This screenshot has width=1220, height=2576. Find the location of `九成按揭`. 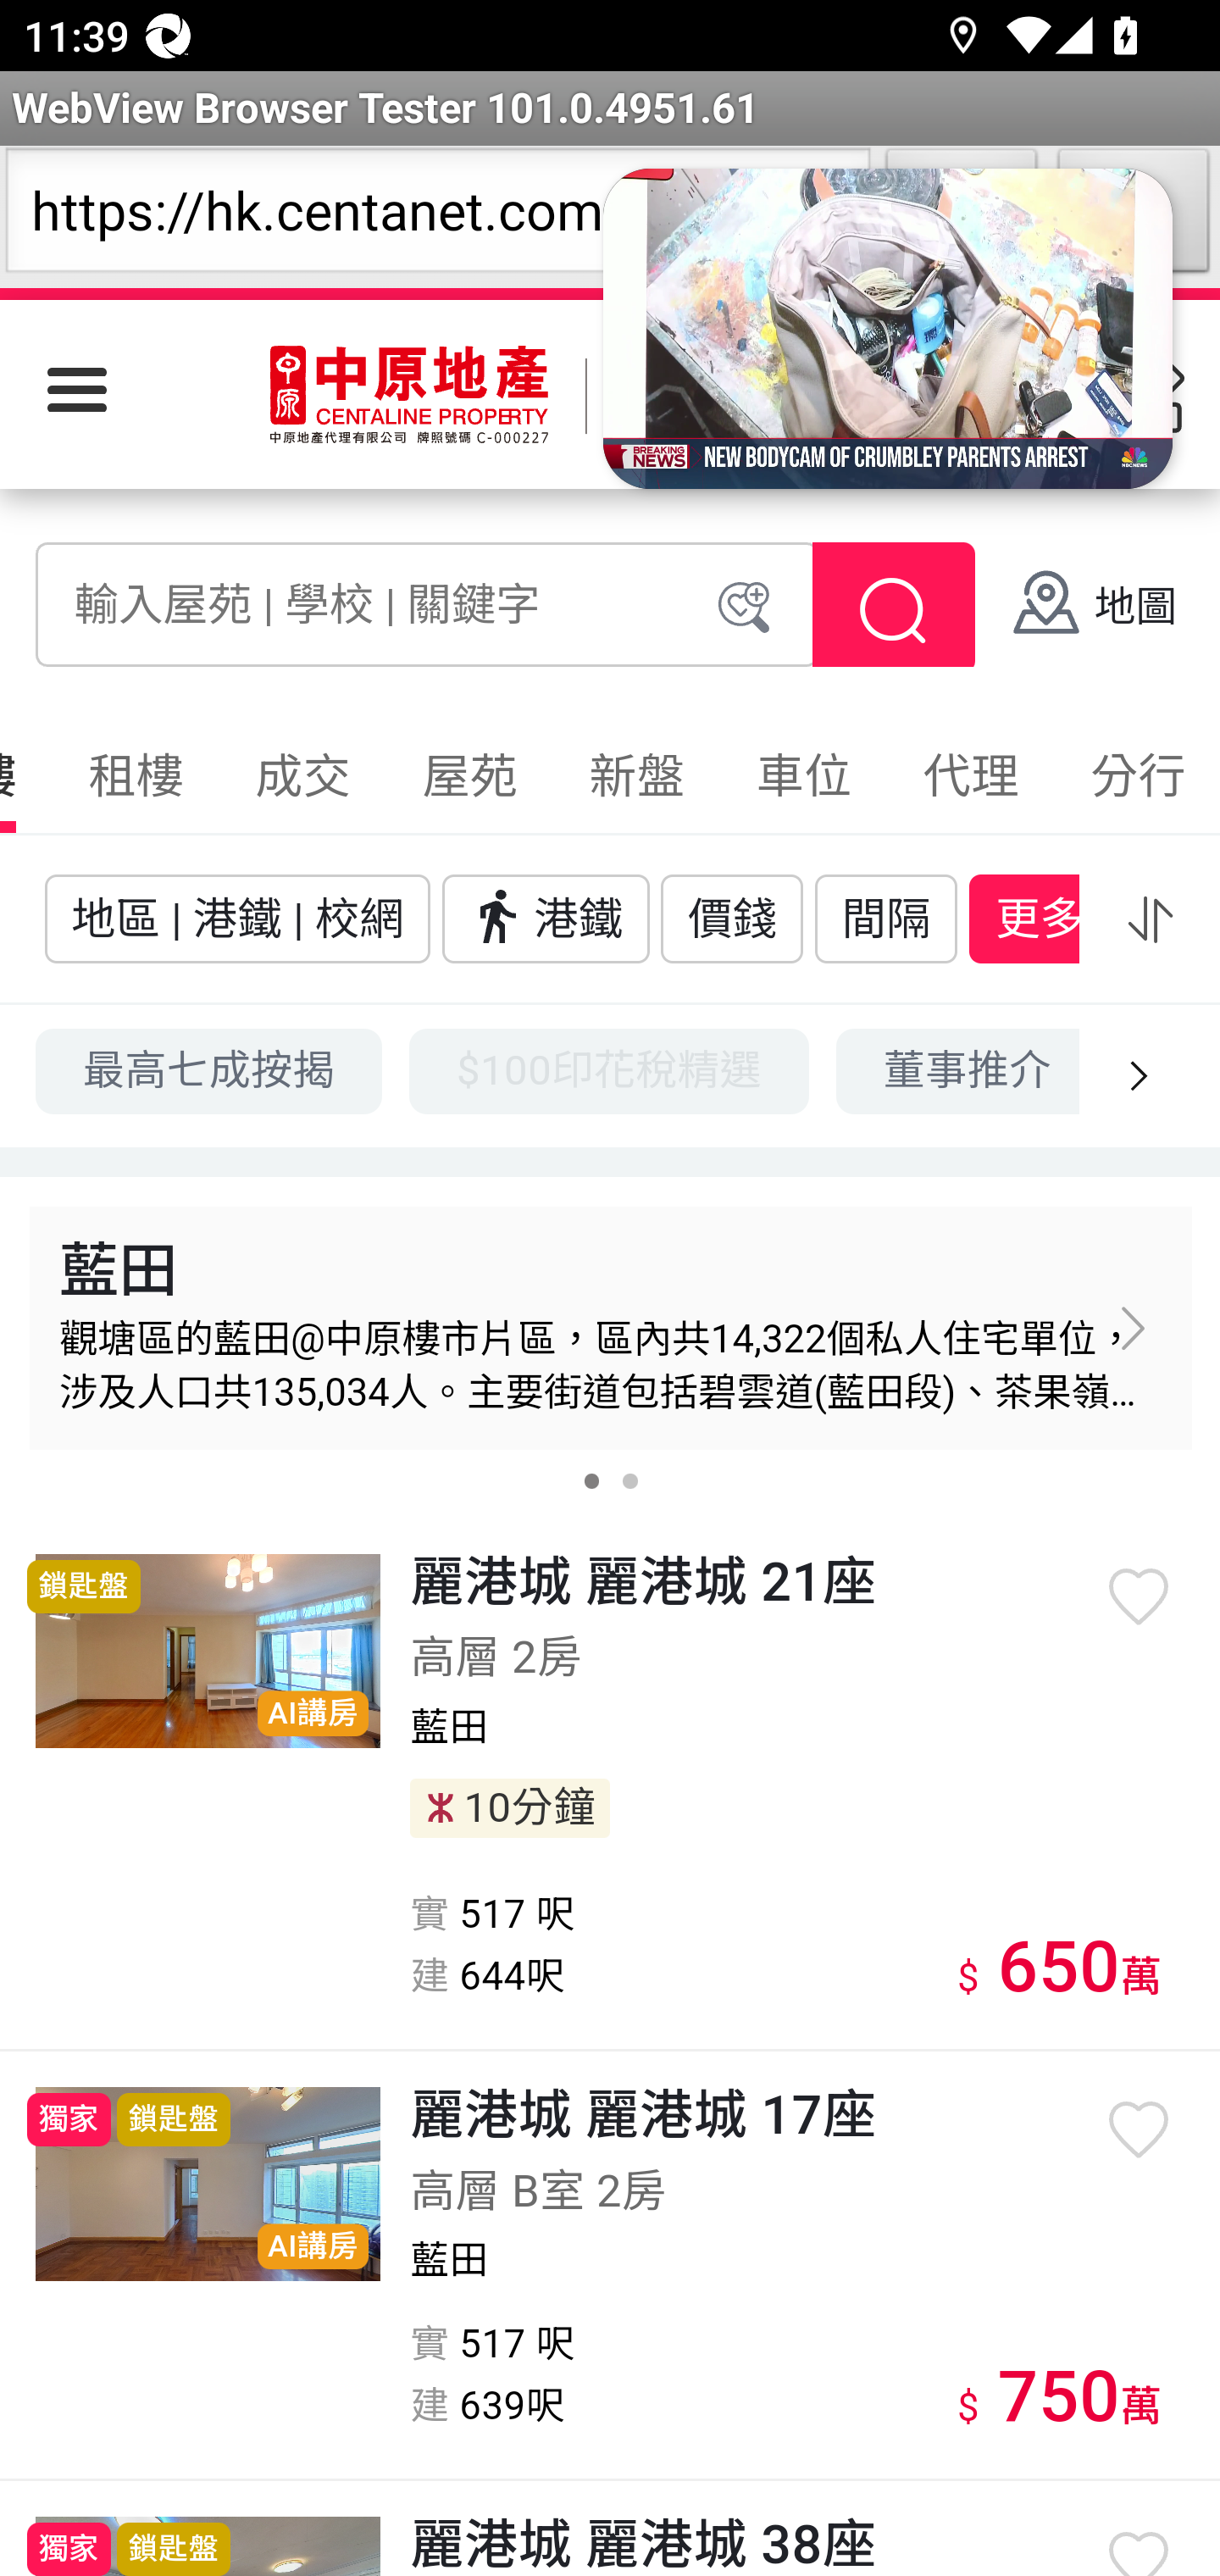

九成按揭 is located at coordinates (1172, 1069).